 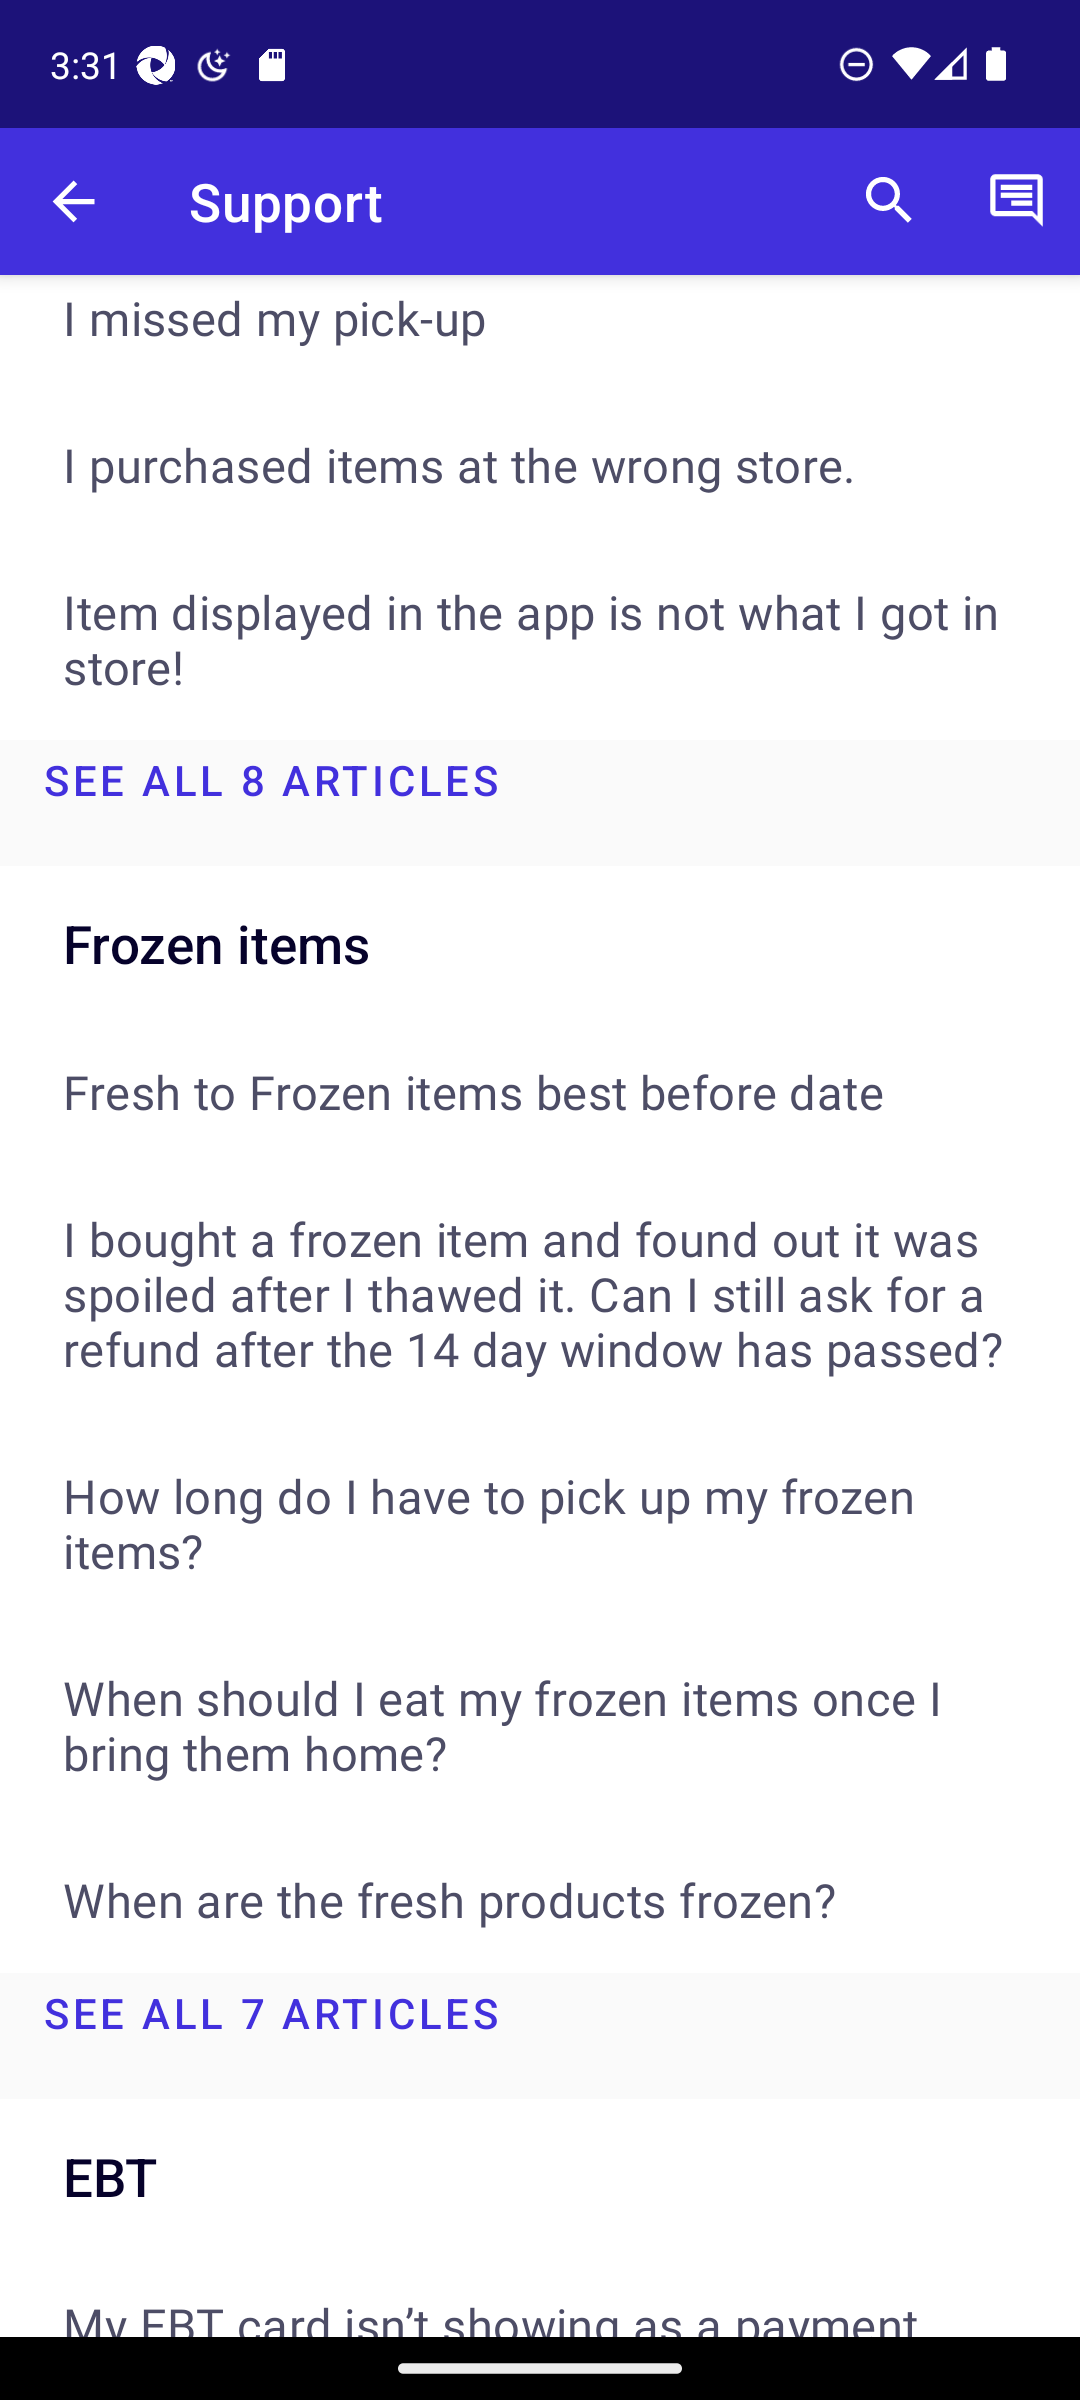 What do you see at coordinates (540, 1899) in the screenshot?
I see `When are the fresh products frozen?` at bounding box center [540, 1899].